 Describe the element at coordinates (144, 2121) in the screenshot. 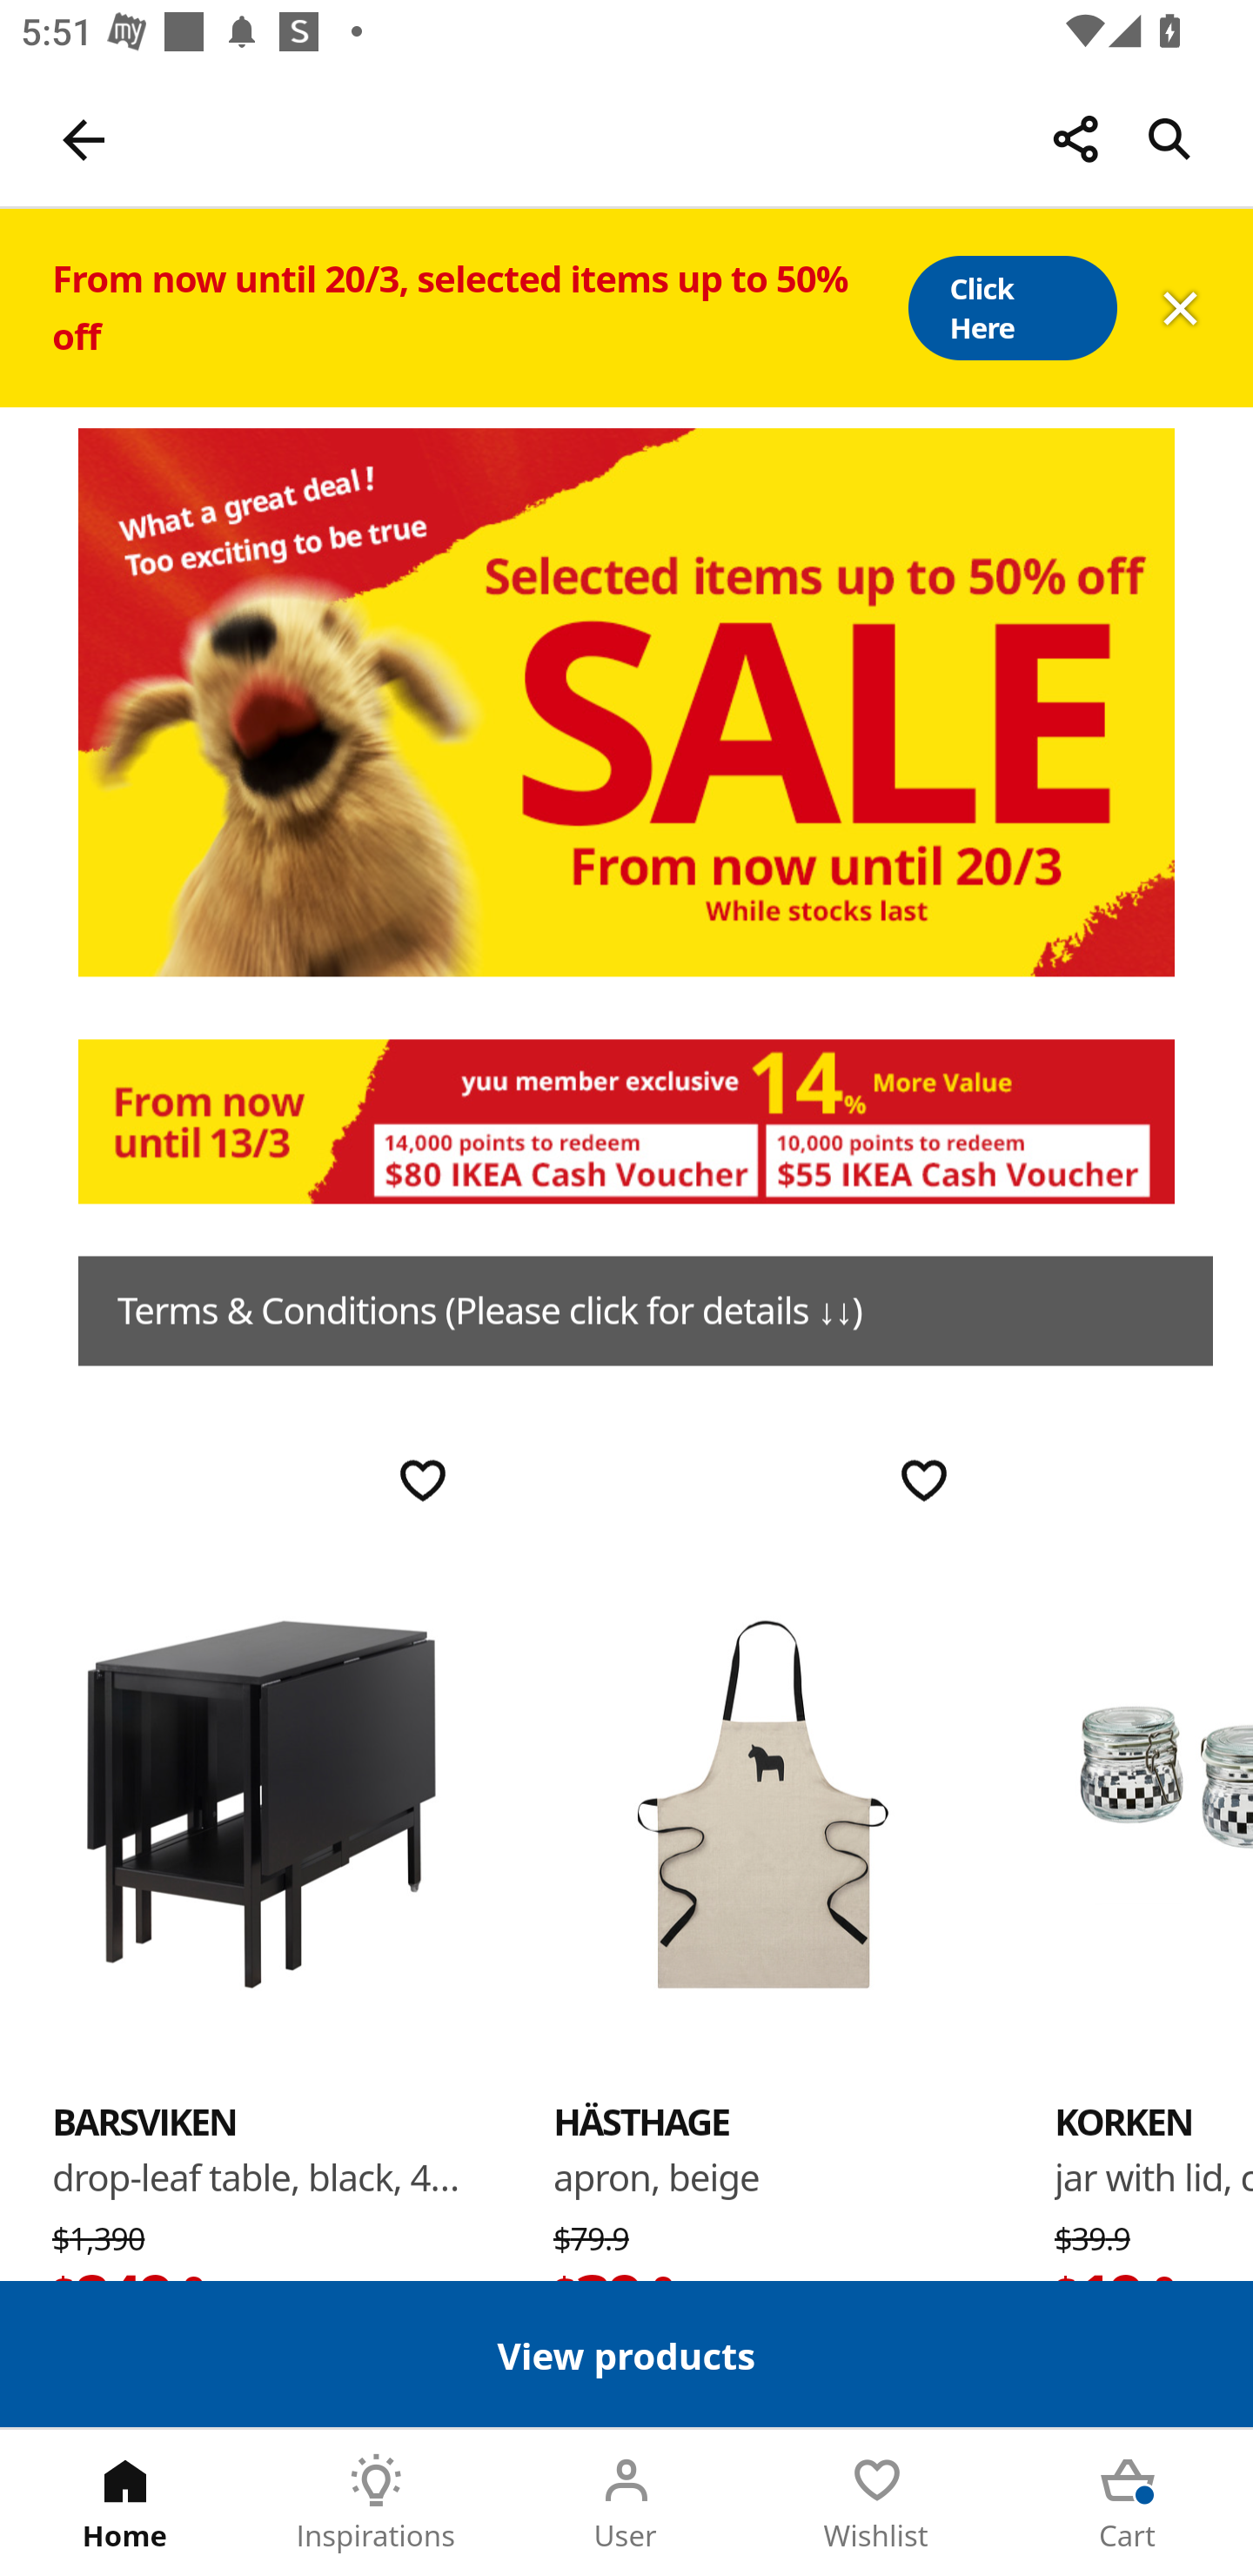

I see `BARSVIKEN` at that location.